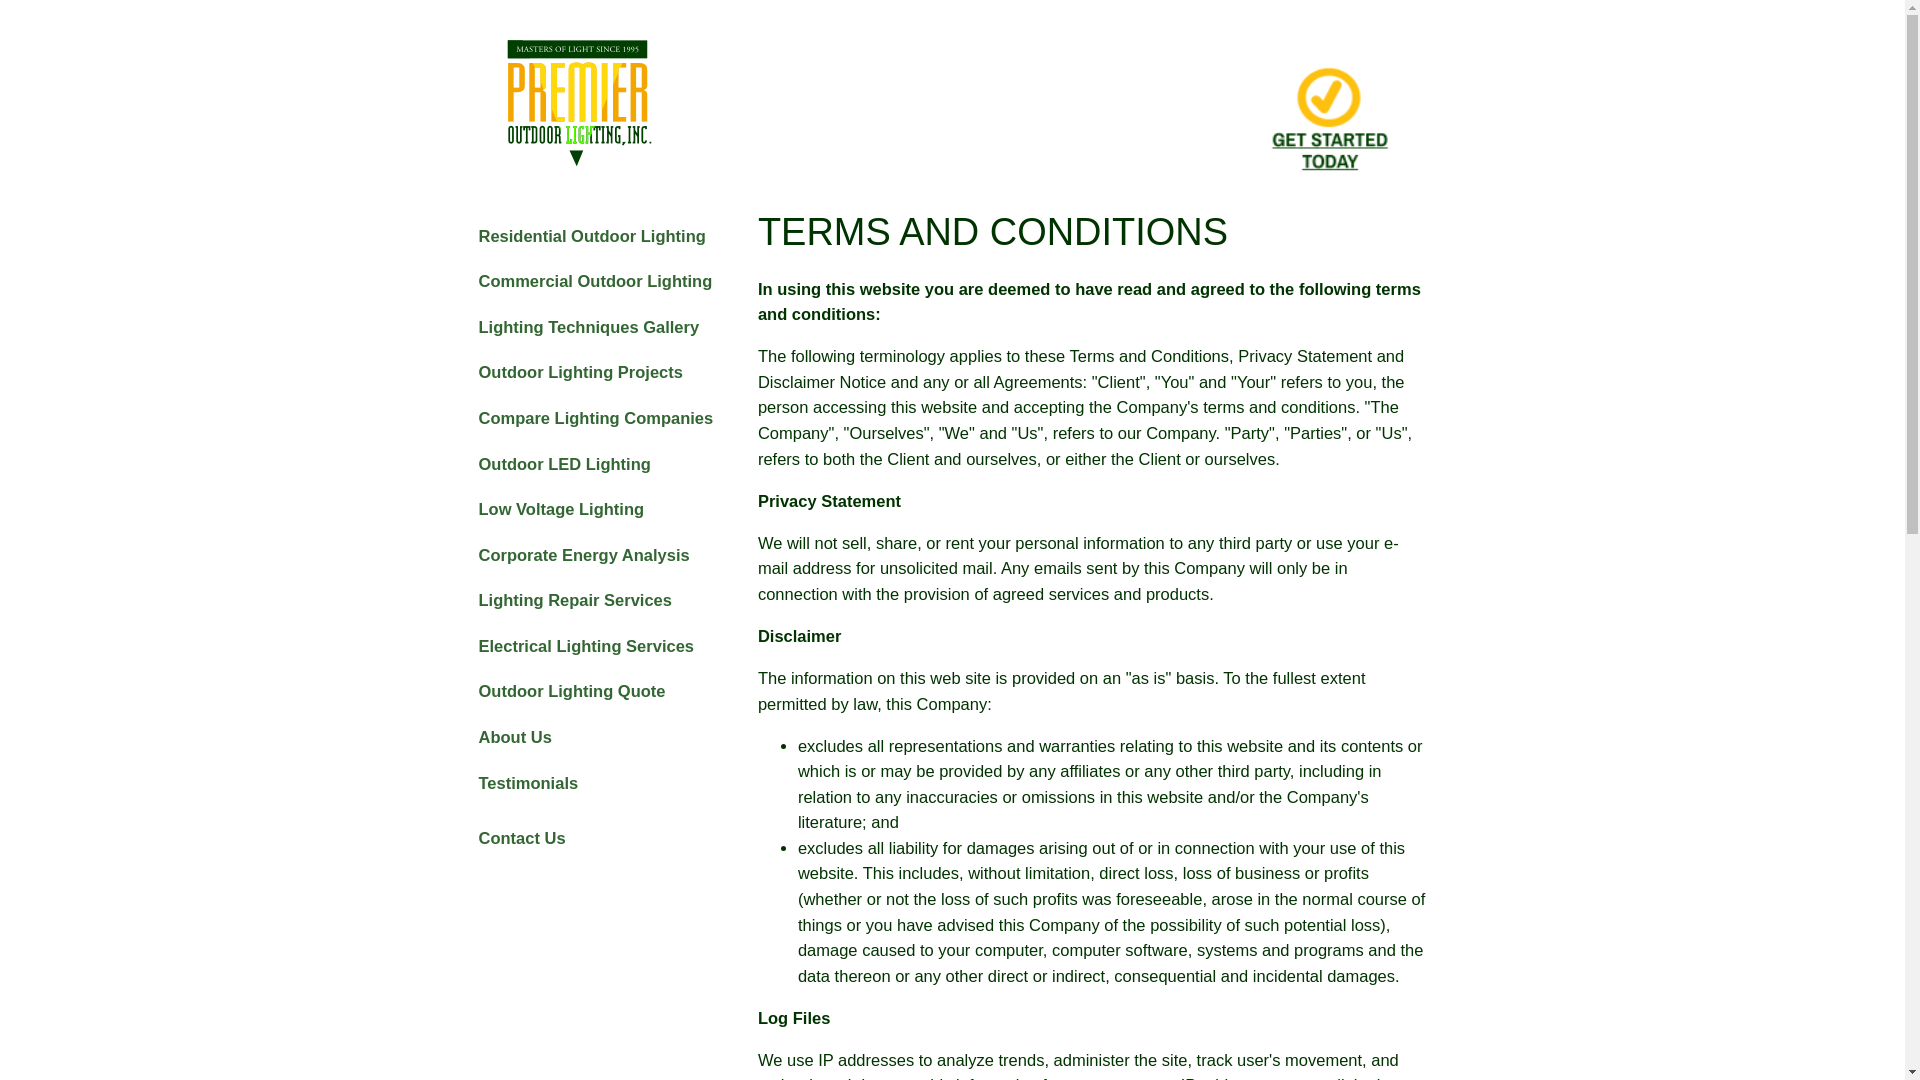  Describe the element at coordinates (586, 645) in the screenshot. I see `Electrical Lighting Services` at that location.